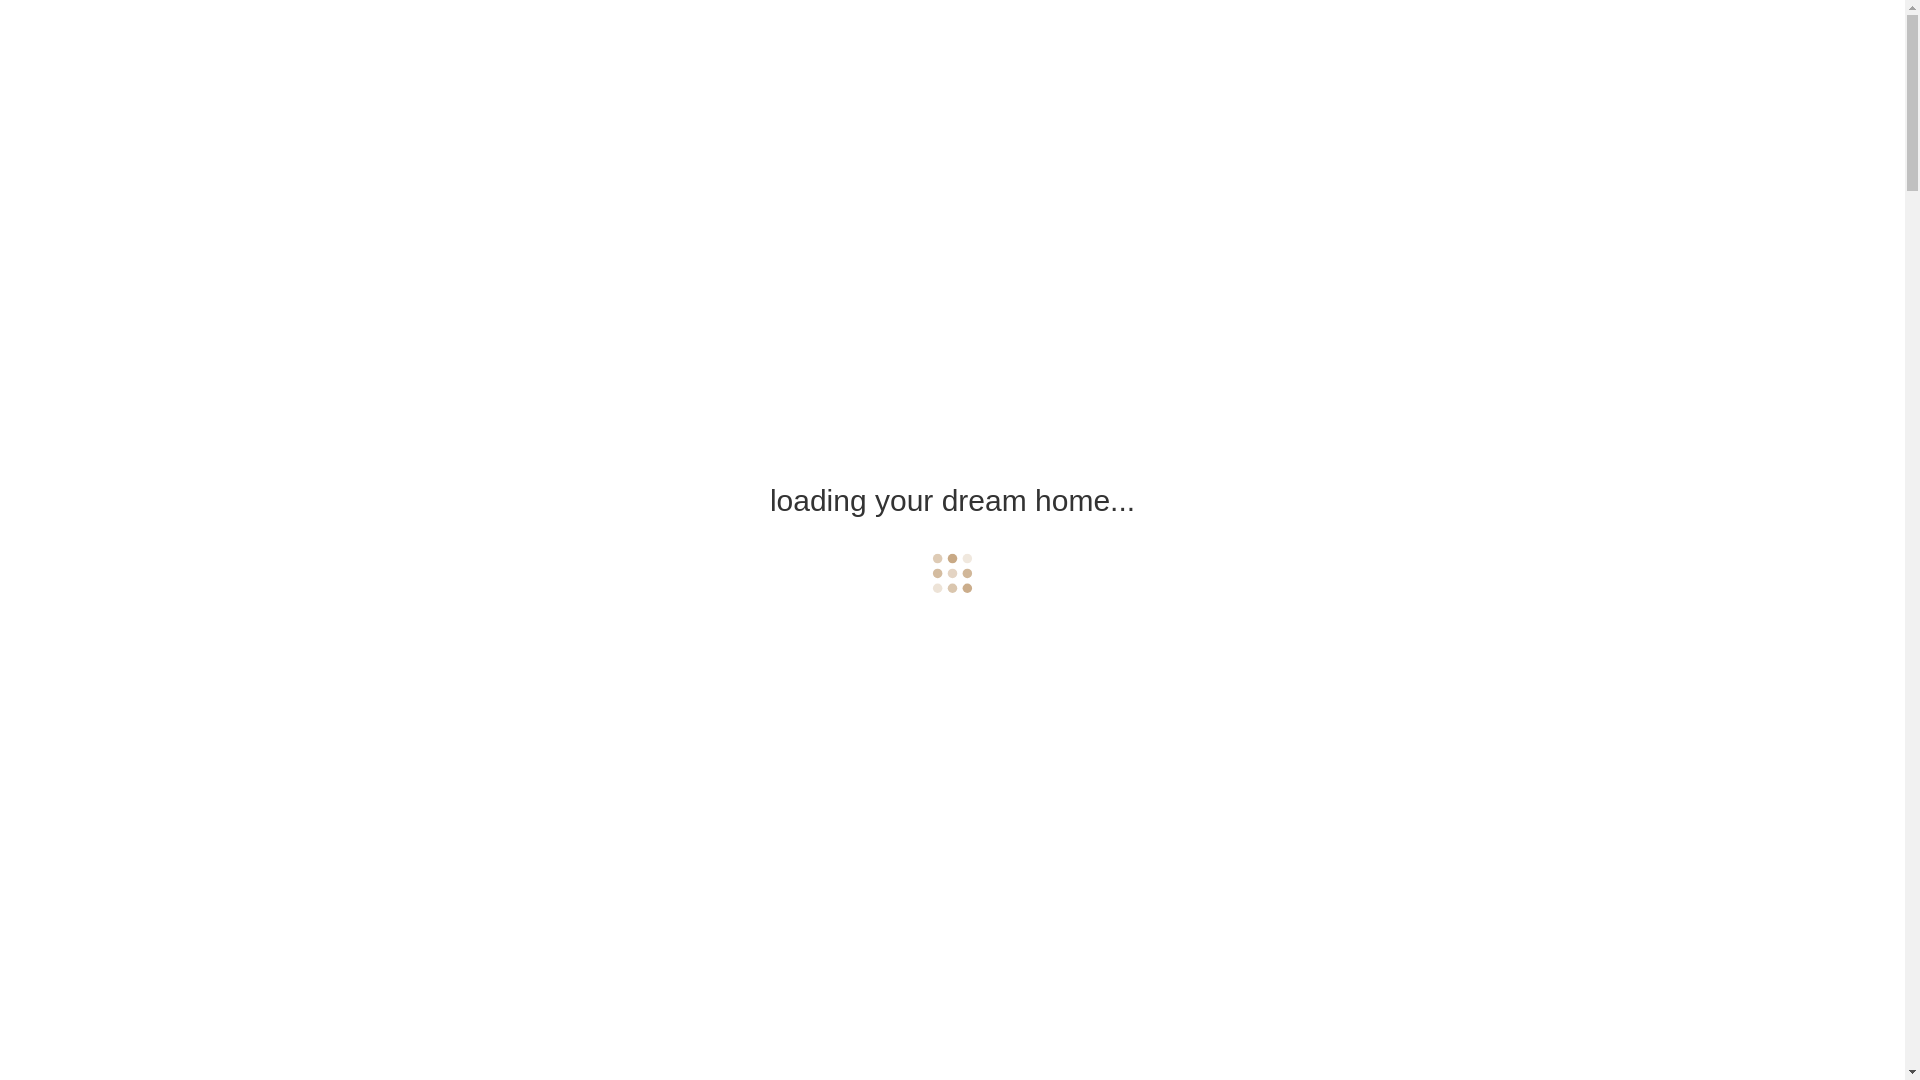  I want to click on FLOOR PLANS, so click(1182, 50).